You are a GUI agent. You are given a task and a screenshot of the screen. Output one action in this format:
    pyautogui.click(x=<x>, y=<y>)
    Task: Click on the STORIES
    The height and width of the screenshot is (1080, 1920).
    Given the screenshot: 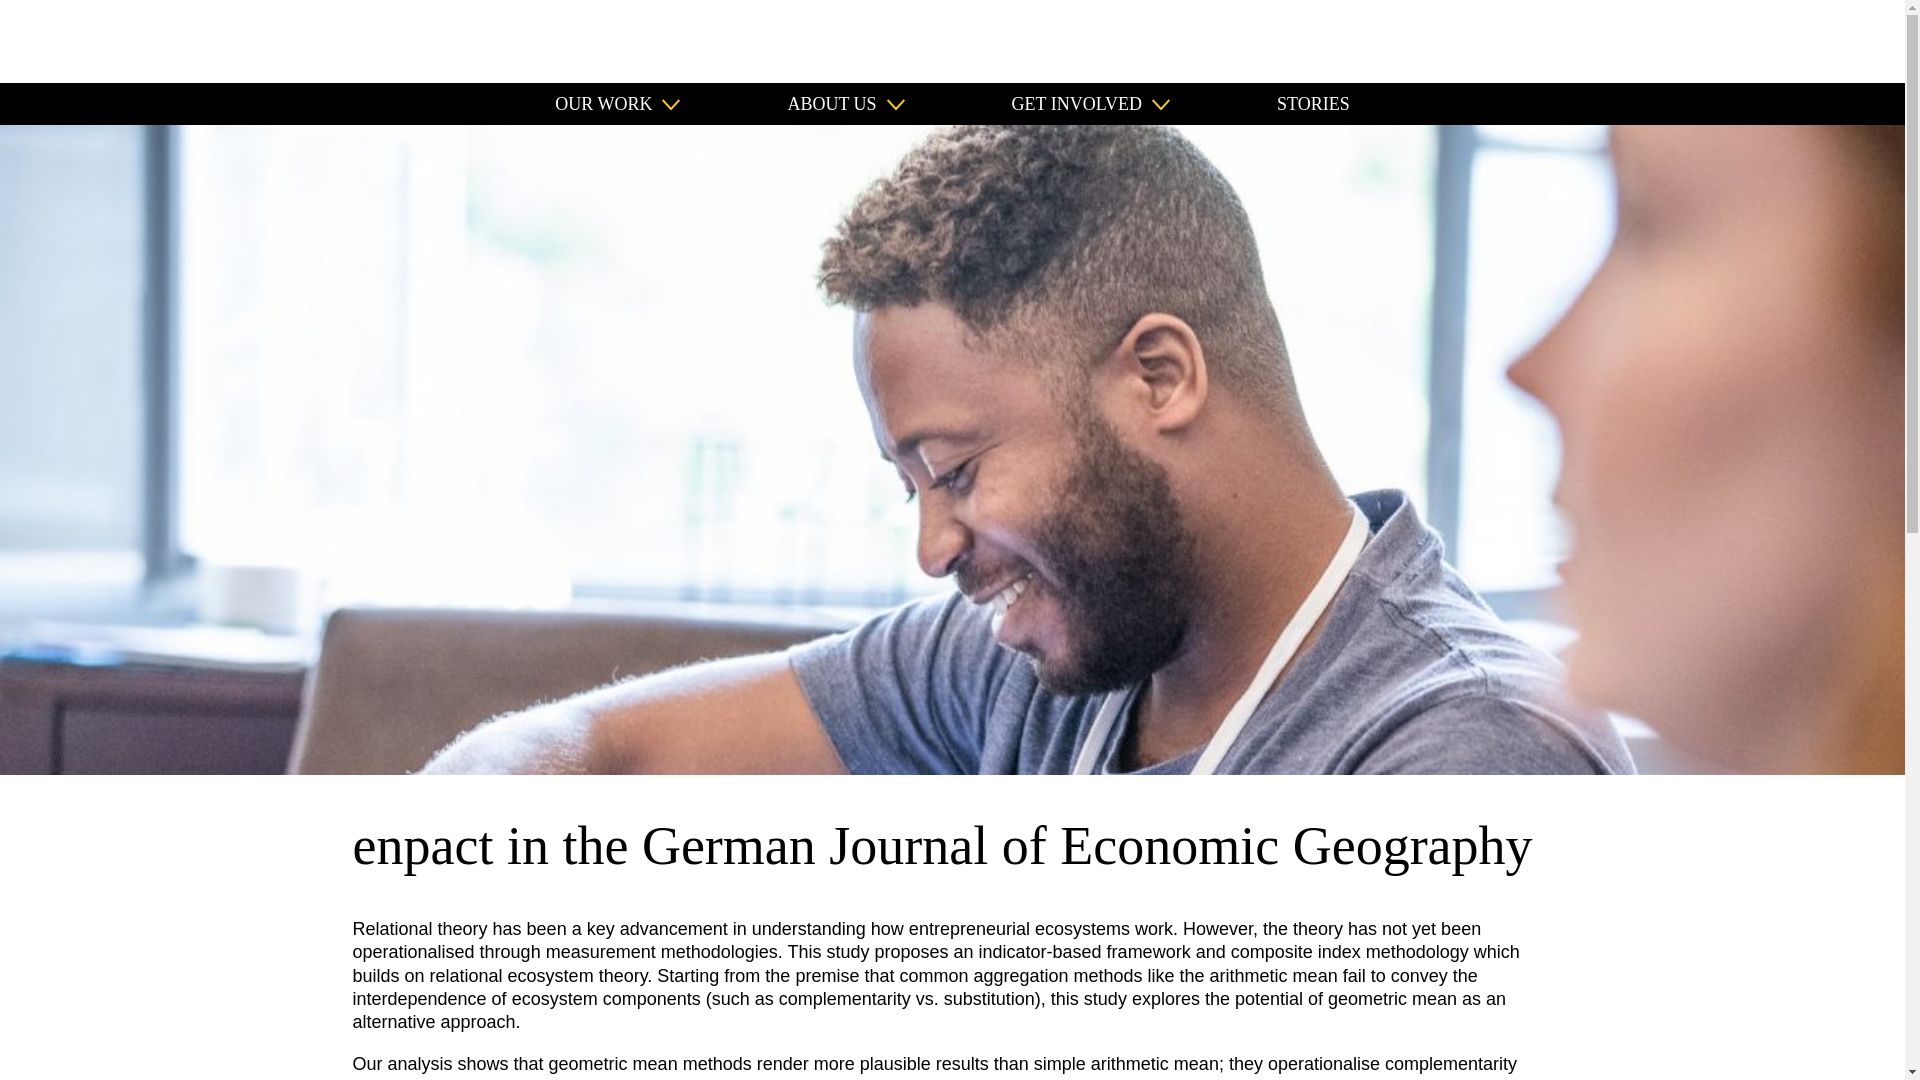 What is the action you would take?
    pyautogui.click(x=1312, y=104)
    